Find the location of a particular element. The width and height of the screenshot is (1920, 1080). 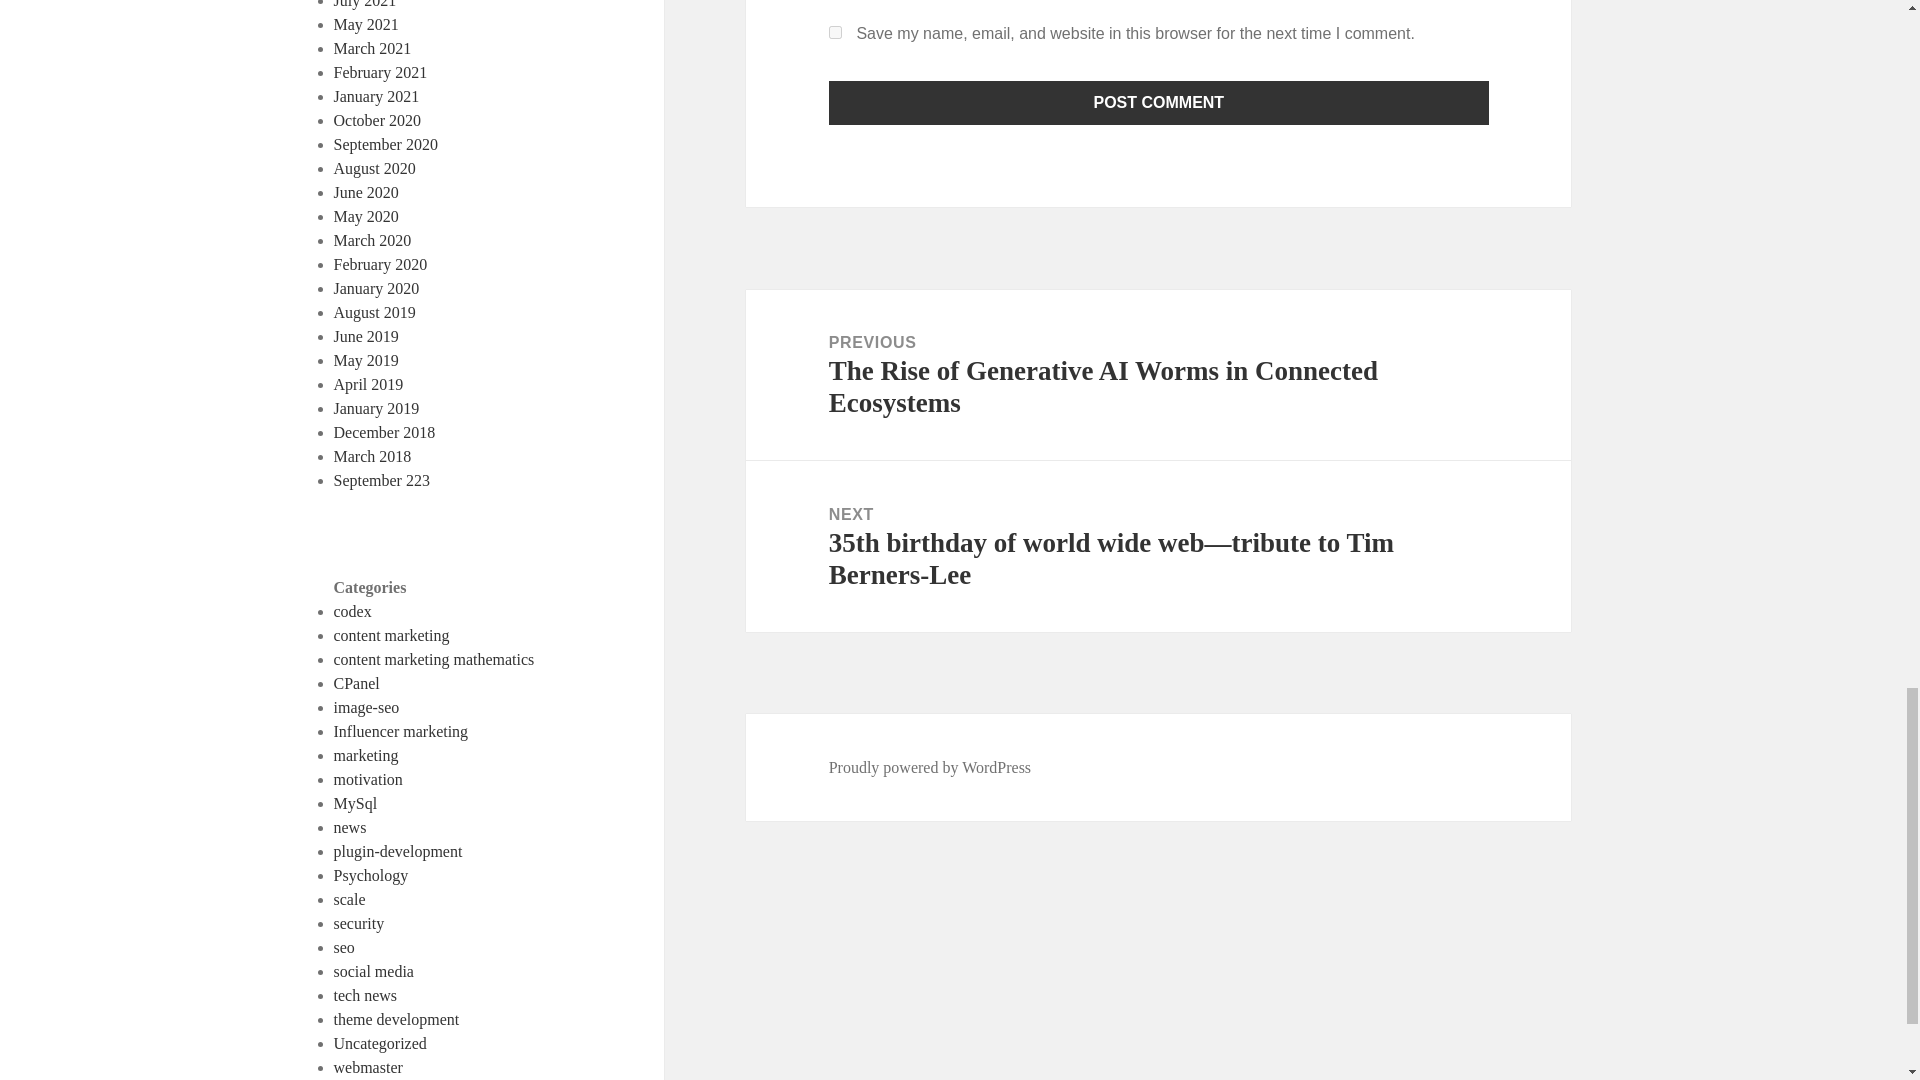

yes is located at coordinates (836, 32).